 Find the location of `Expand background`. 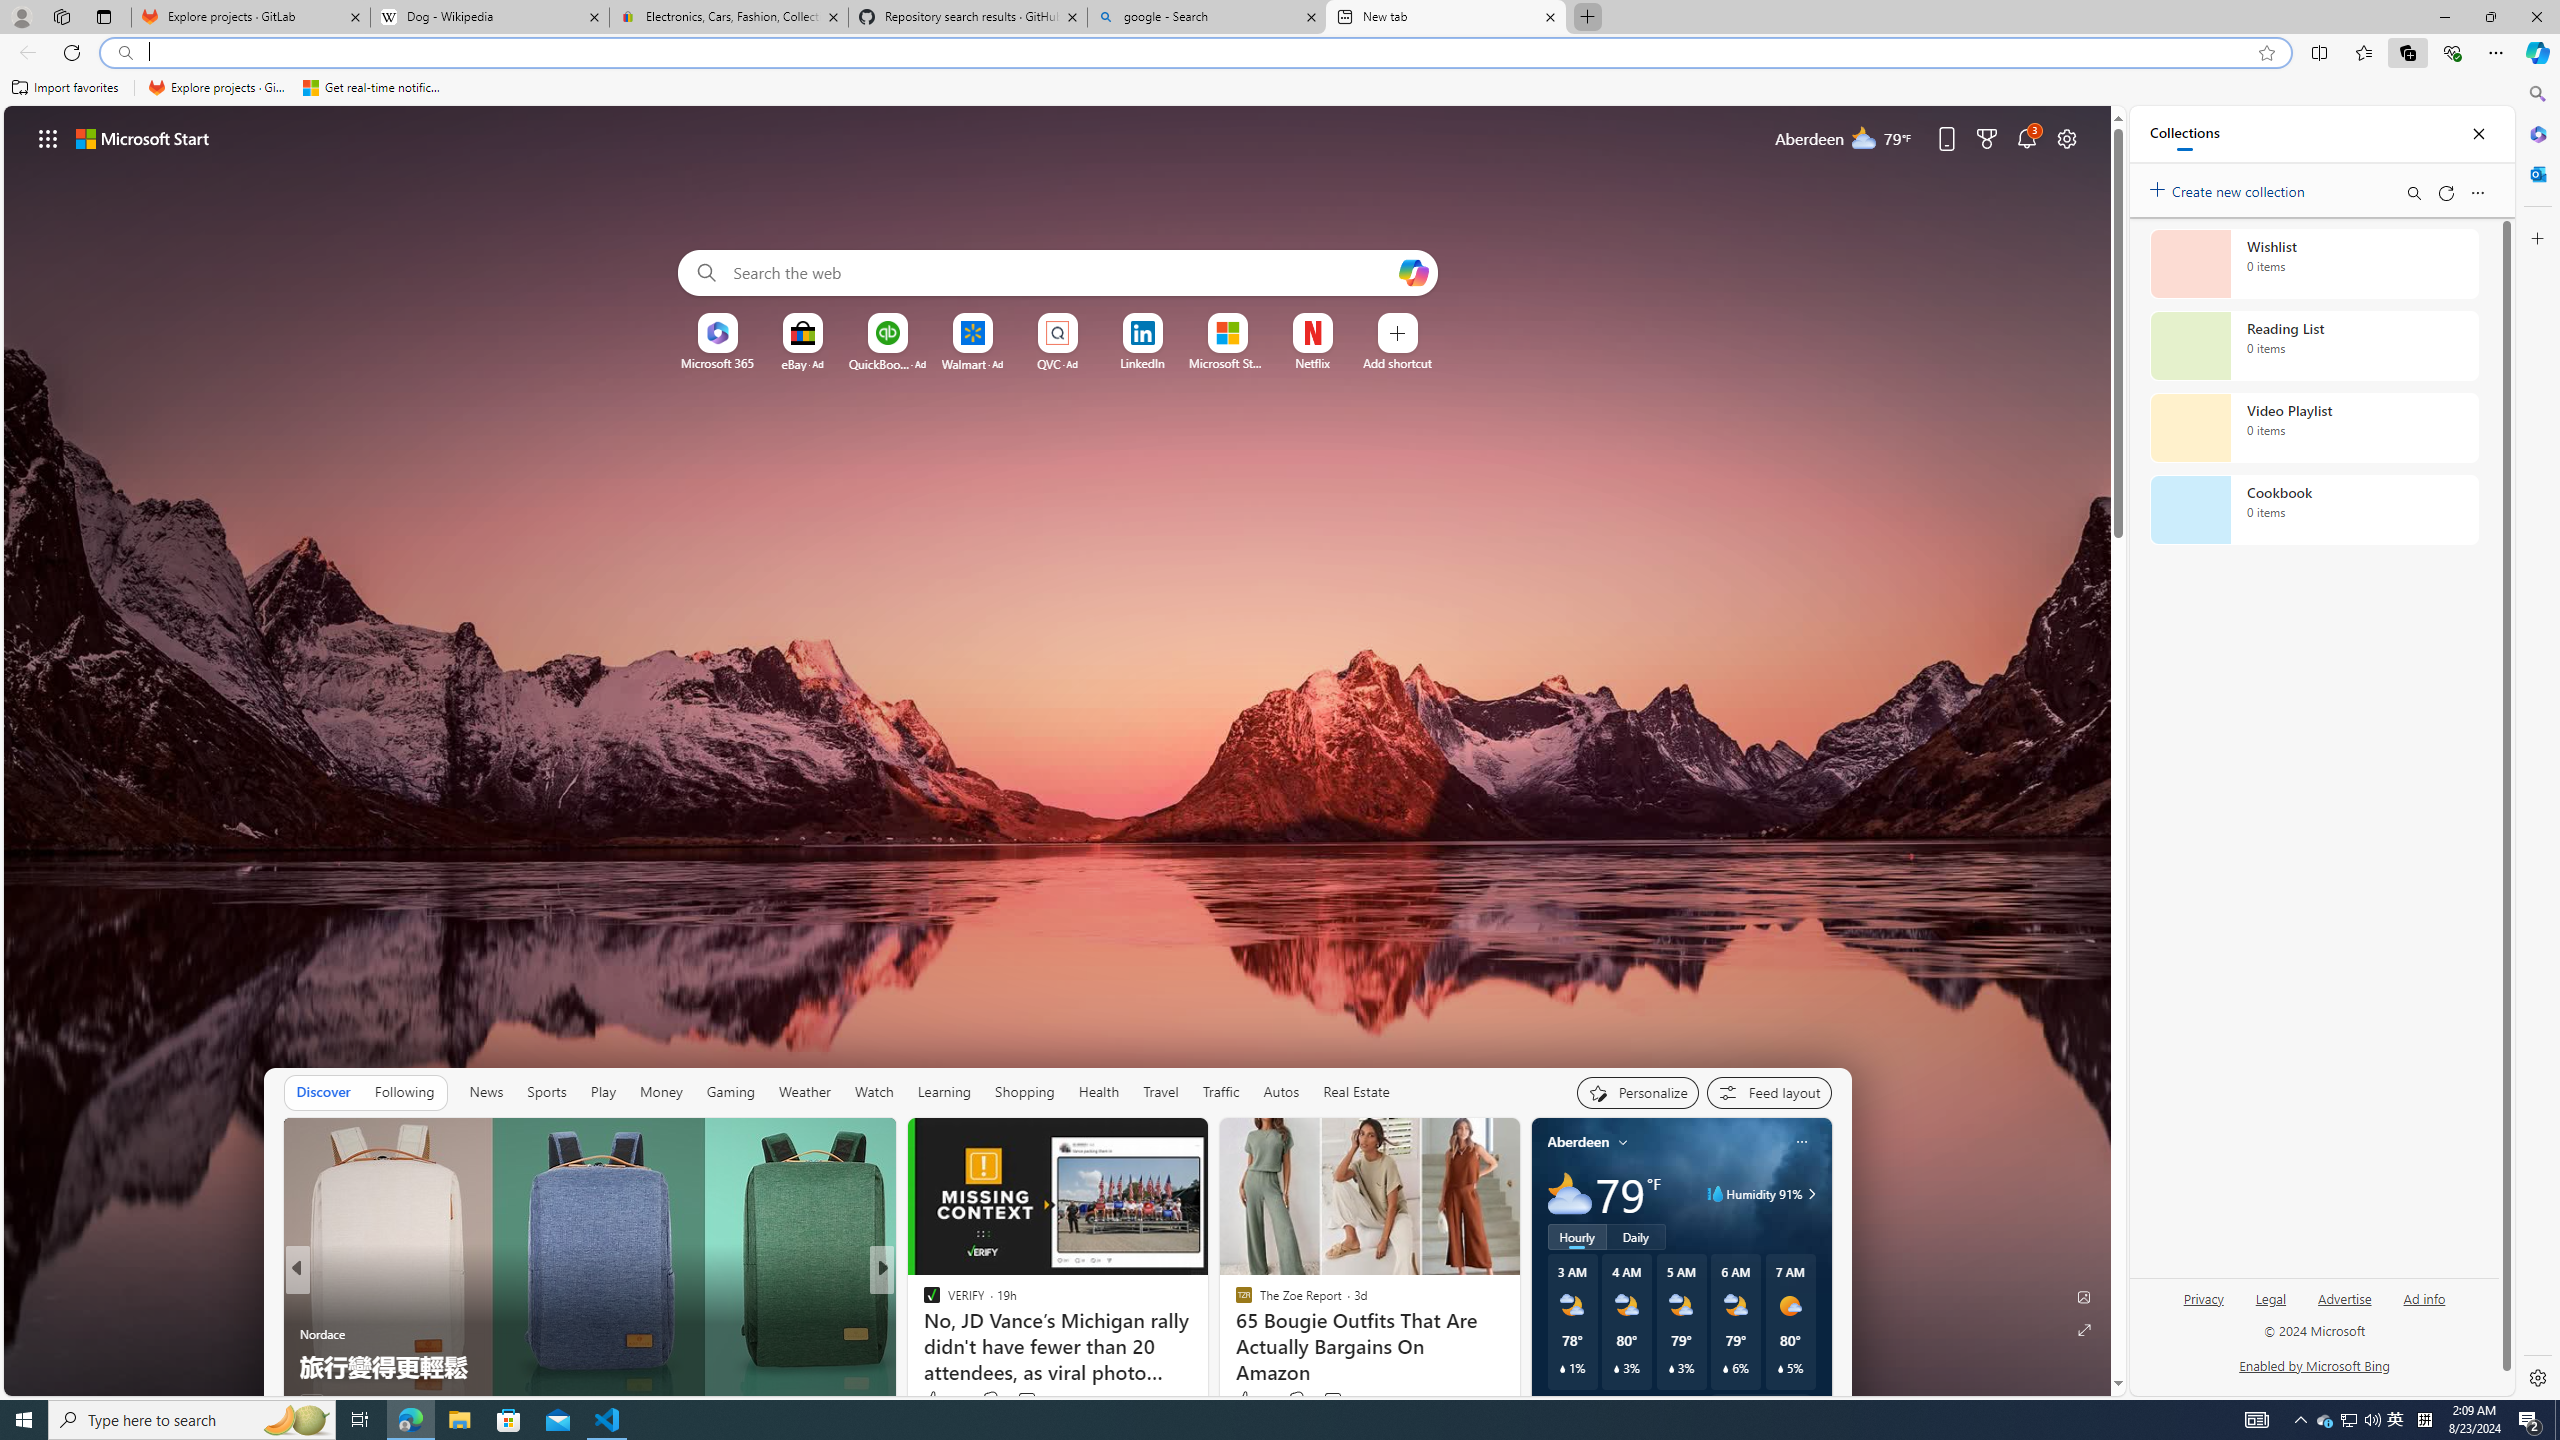

Expand background is located at coordinates (2085, 1330).